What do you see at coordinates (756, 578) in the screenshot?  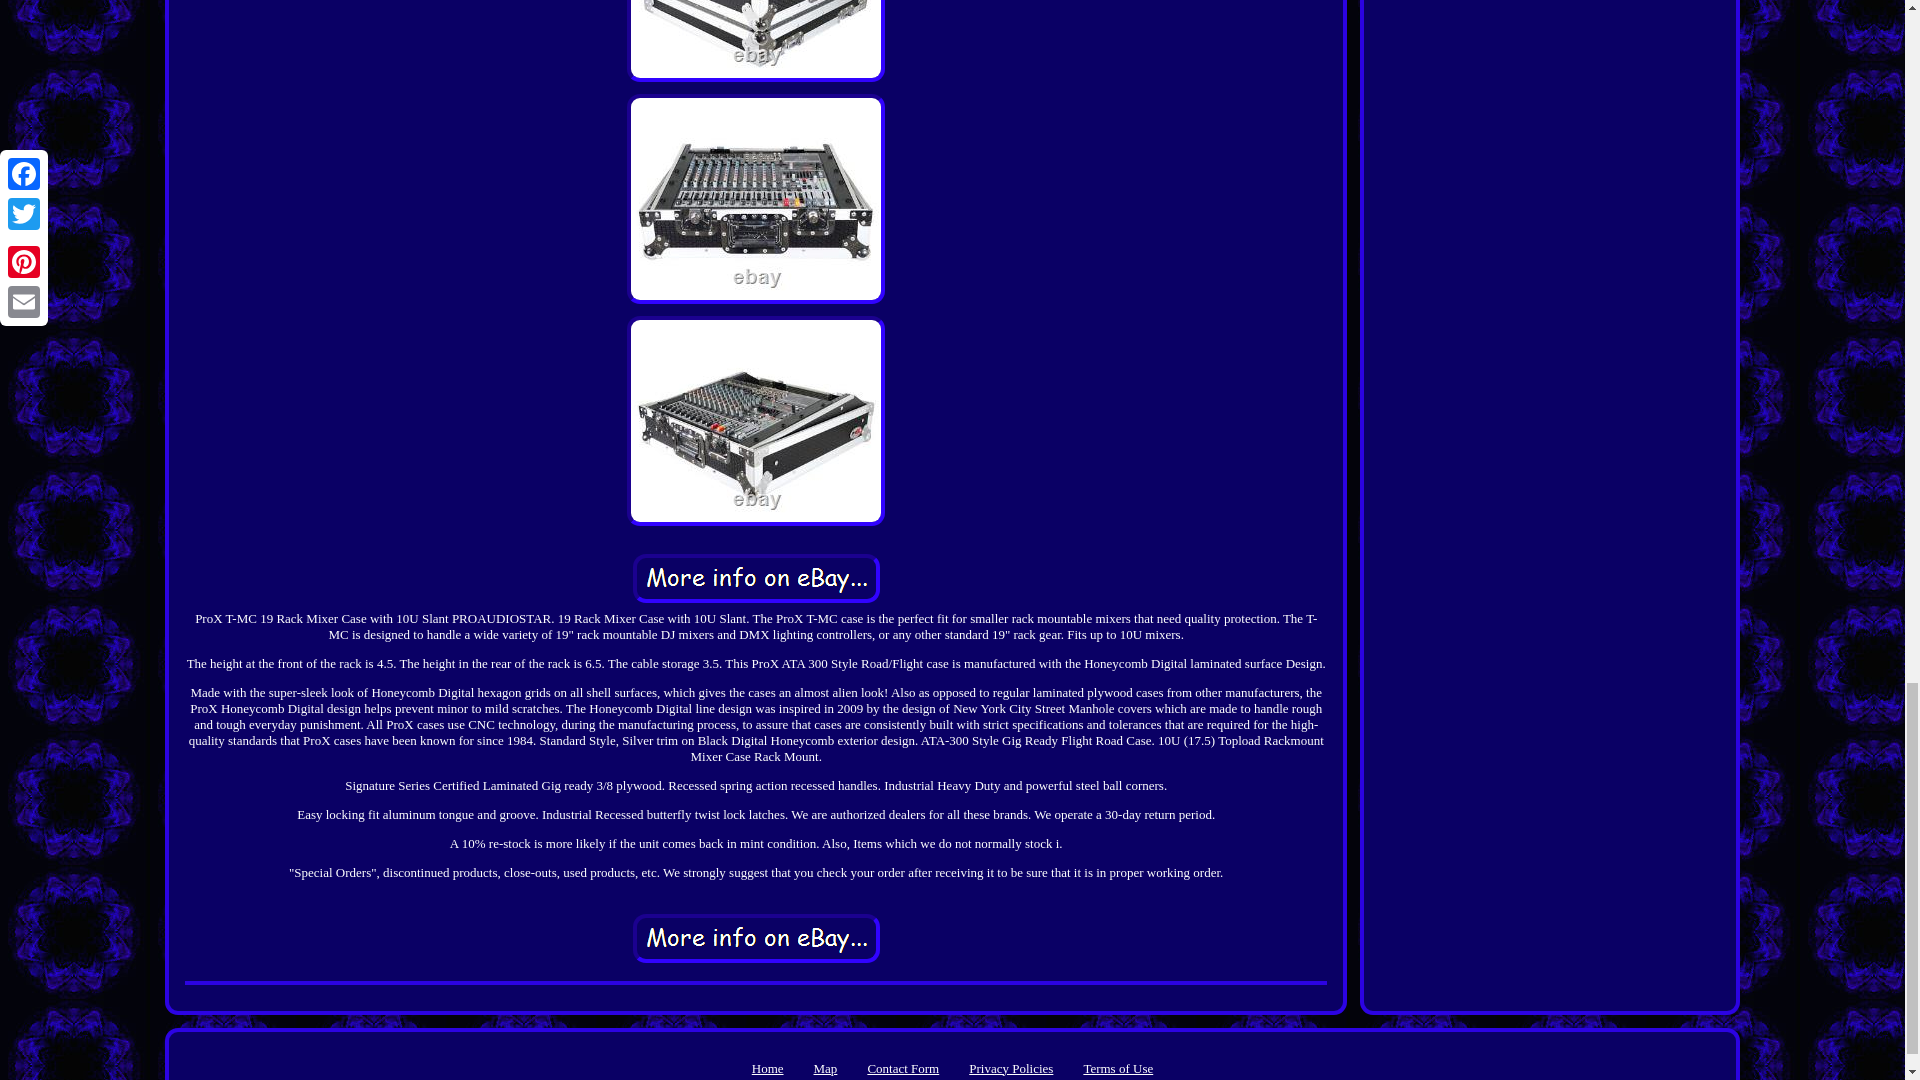 I see `ProX T-MC 19 Rack Mixer Case with 10U Slant PROAUDIOSTAR` at bounding box center [756, 578].